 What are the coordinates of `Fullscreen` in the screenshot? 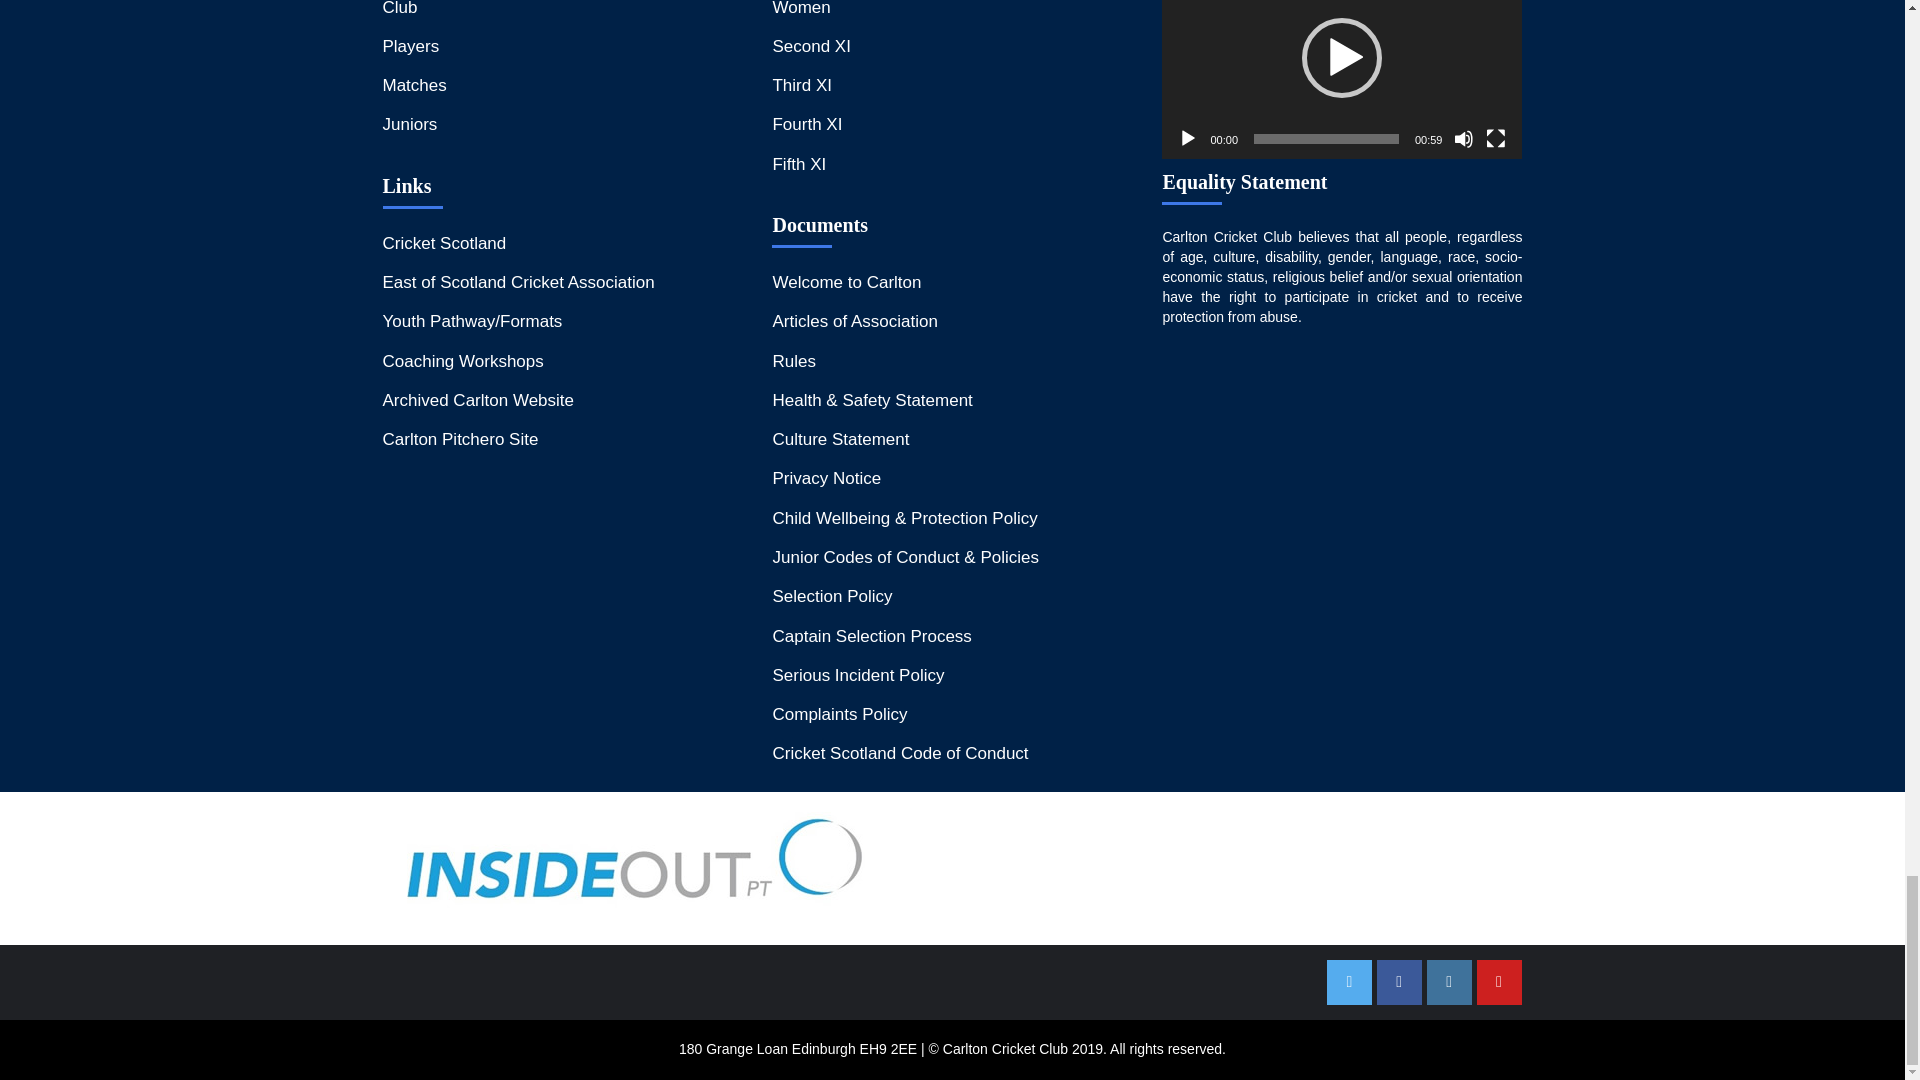 It's located at (1496, 138).